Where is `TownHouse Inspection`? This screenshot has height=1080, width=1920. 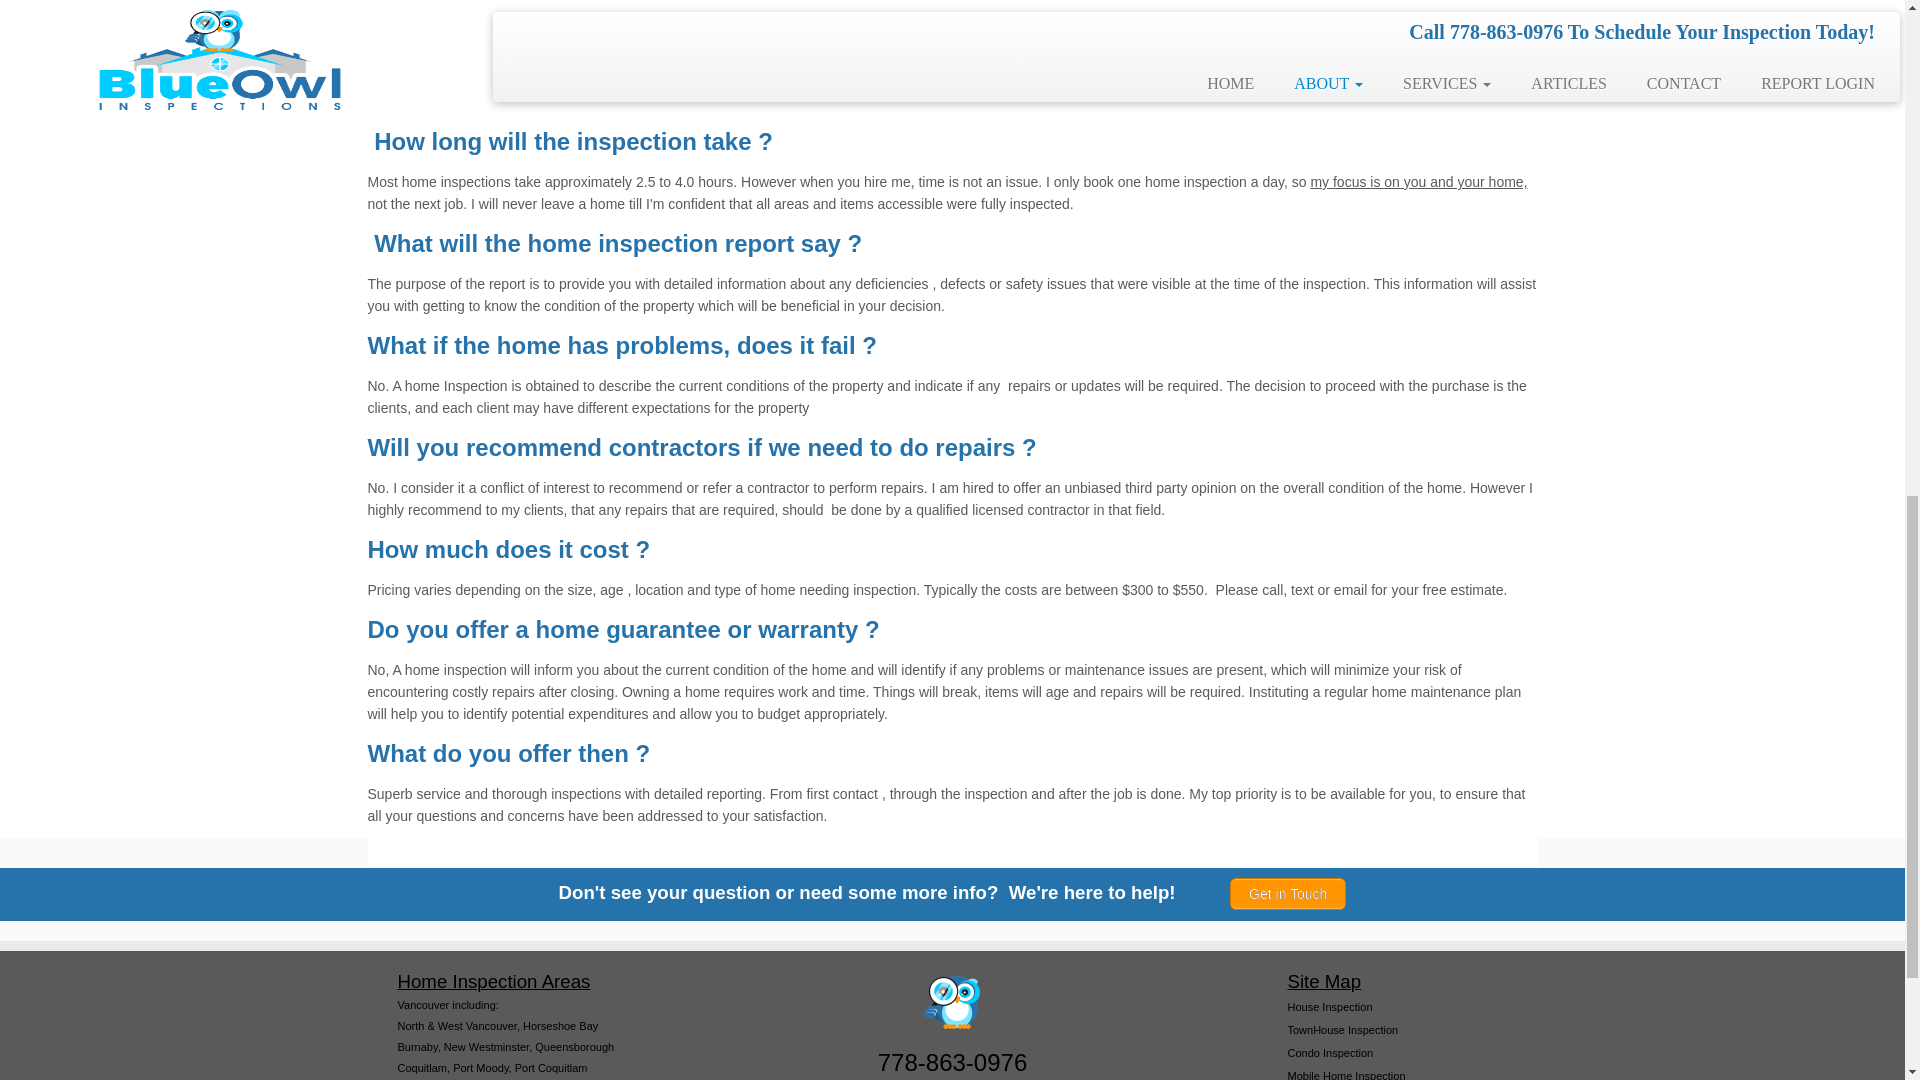 TownHouse Inspection is located at coordinates (1344, 1029).